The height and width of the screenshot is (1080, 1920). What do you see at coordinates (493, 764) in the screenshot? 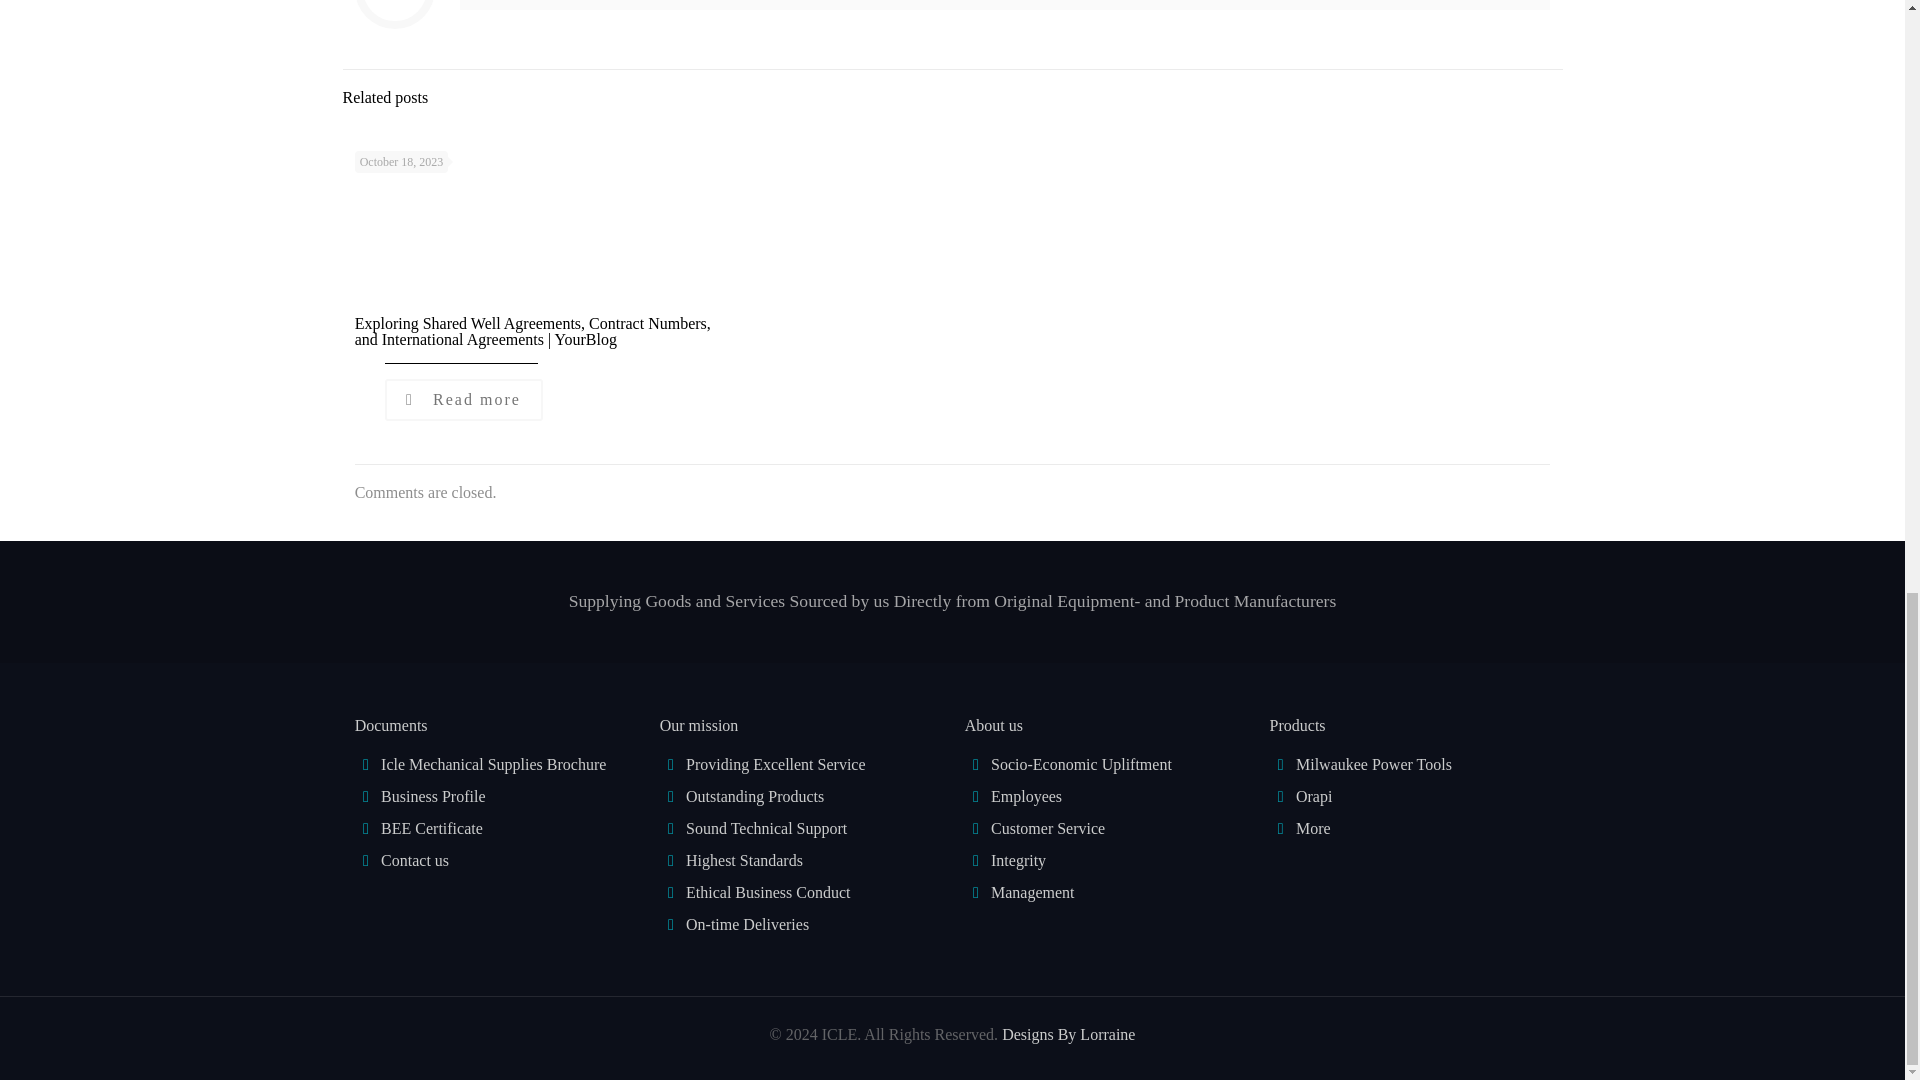
I see `Icle Mechanical Supplies Brochure` at bounding box center [493, 764].